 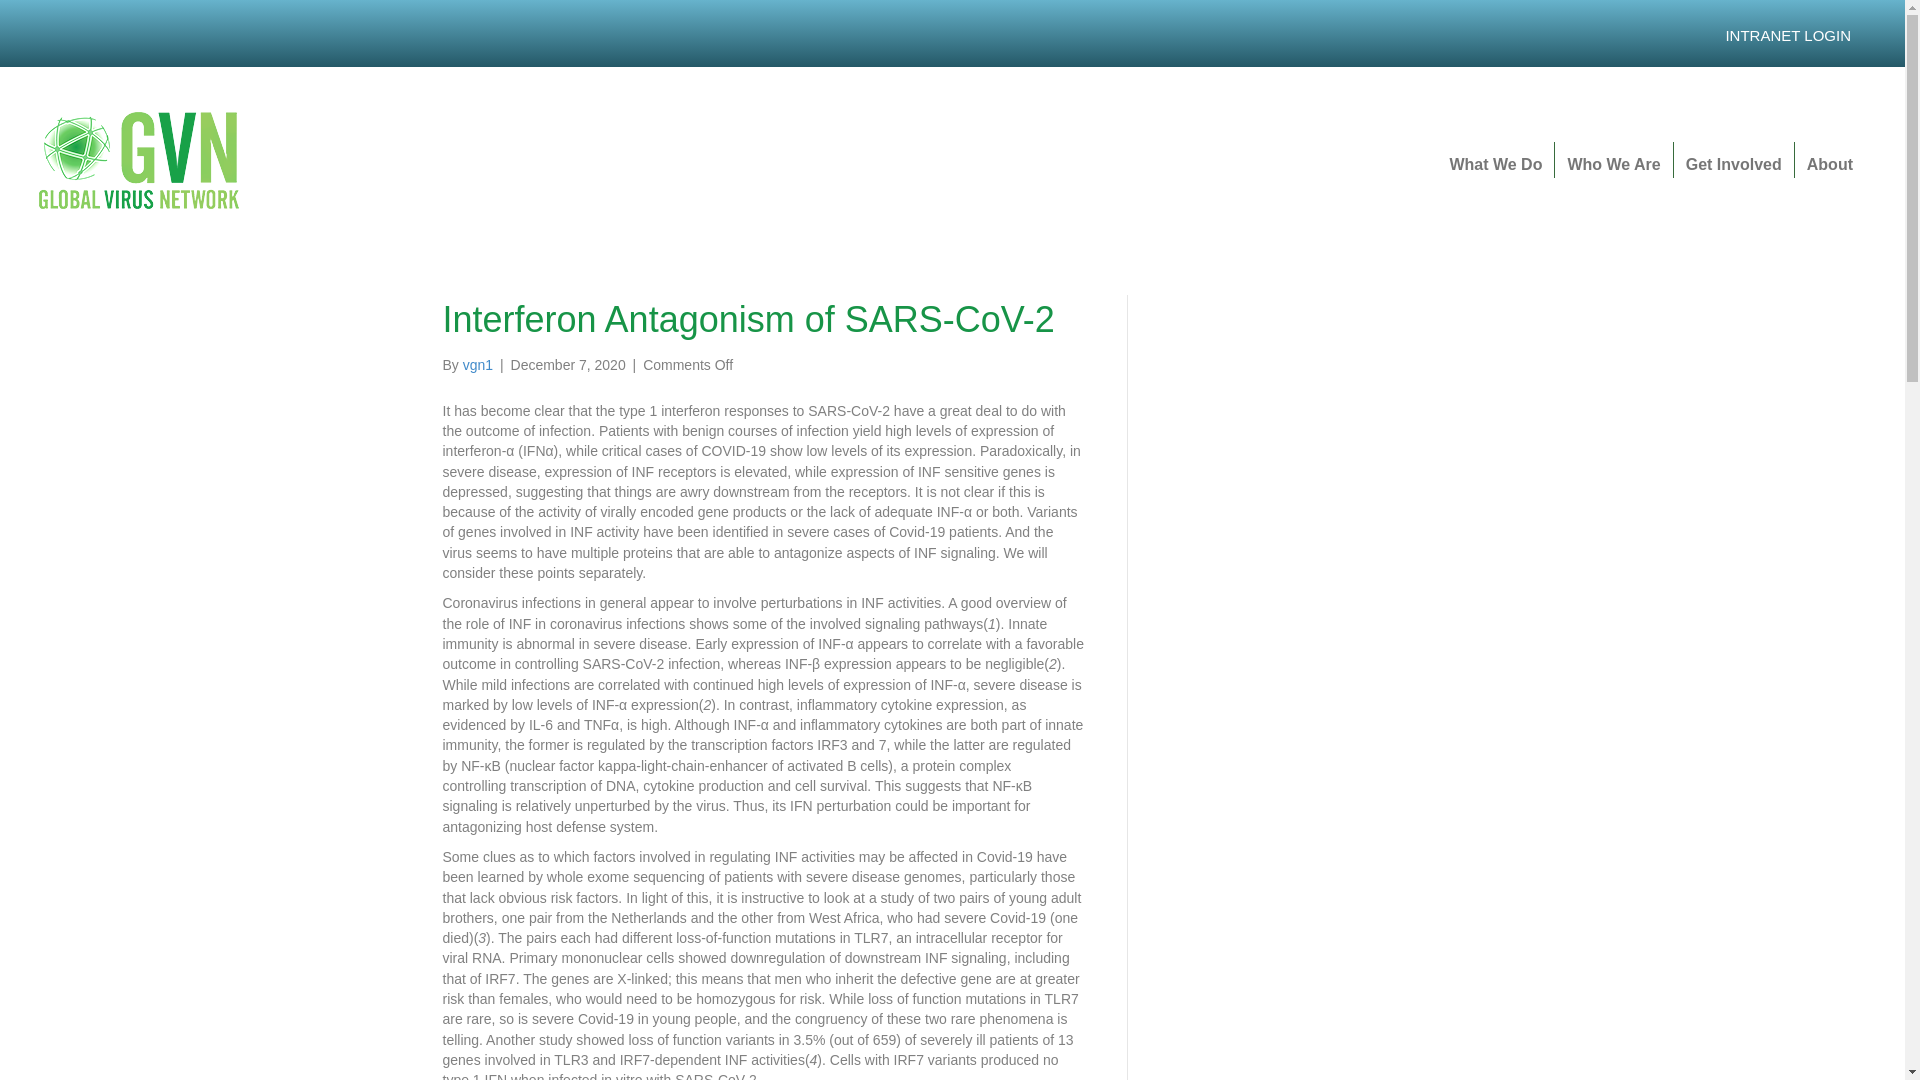 What do you see at coordinates (478, 364) in the screenshot?
I see `vgn1` at bounding box center [478, 364].